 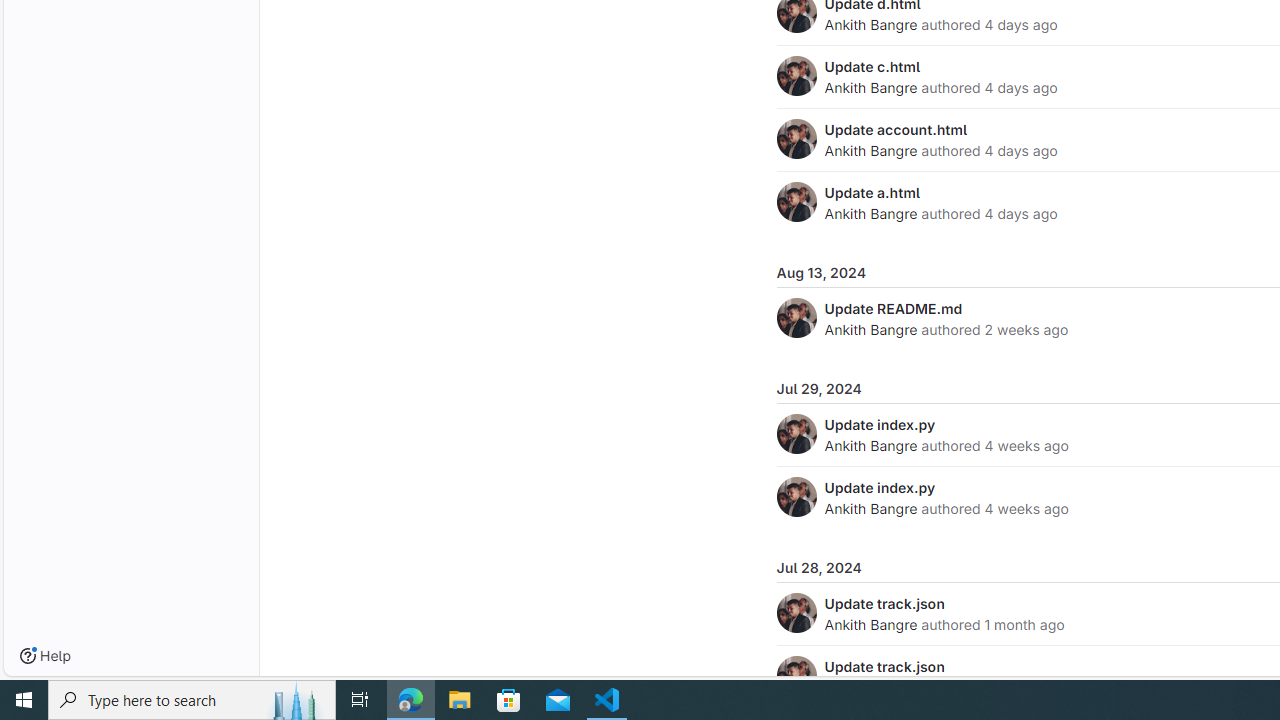 What do you see at coordinates (896, 129) in the screenshot?
I see `Update account.html` at bounding box center [896, 129].